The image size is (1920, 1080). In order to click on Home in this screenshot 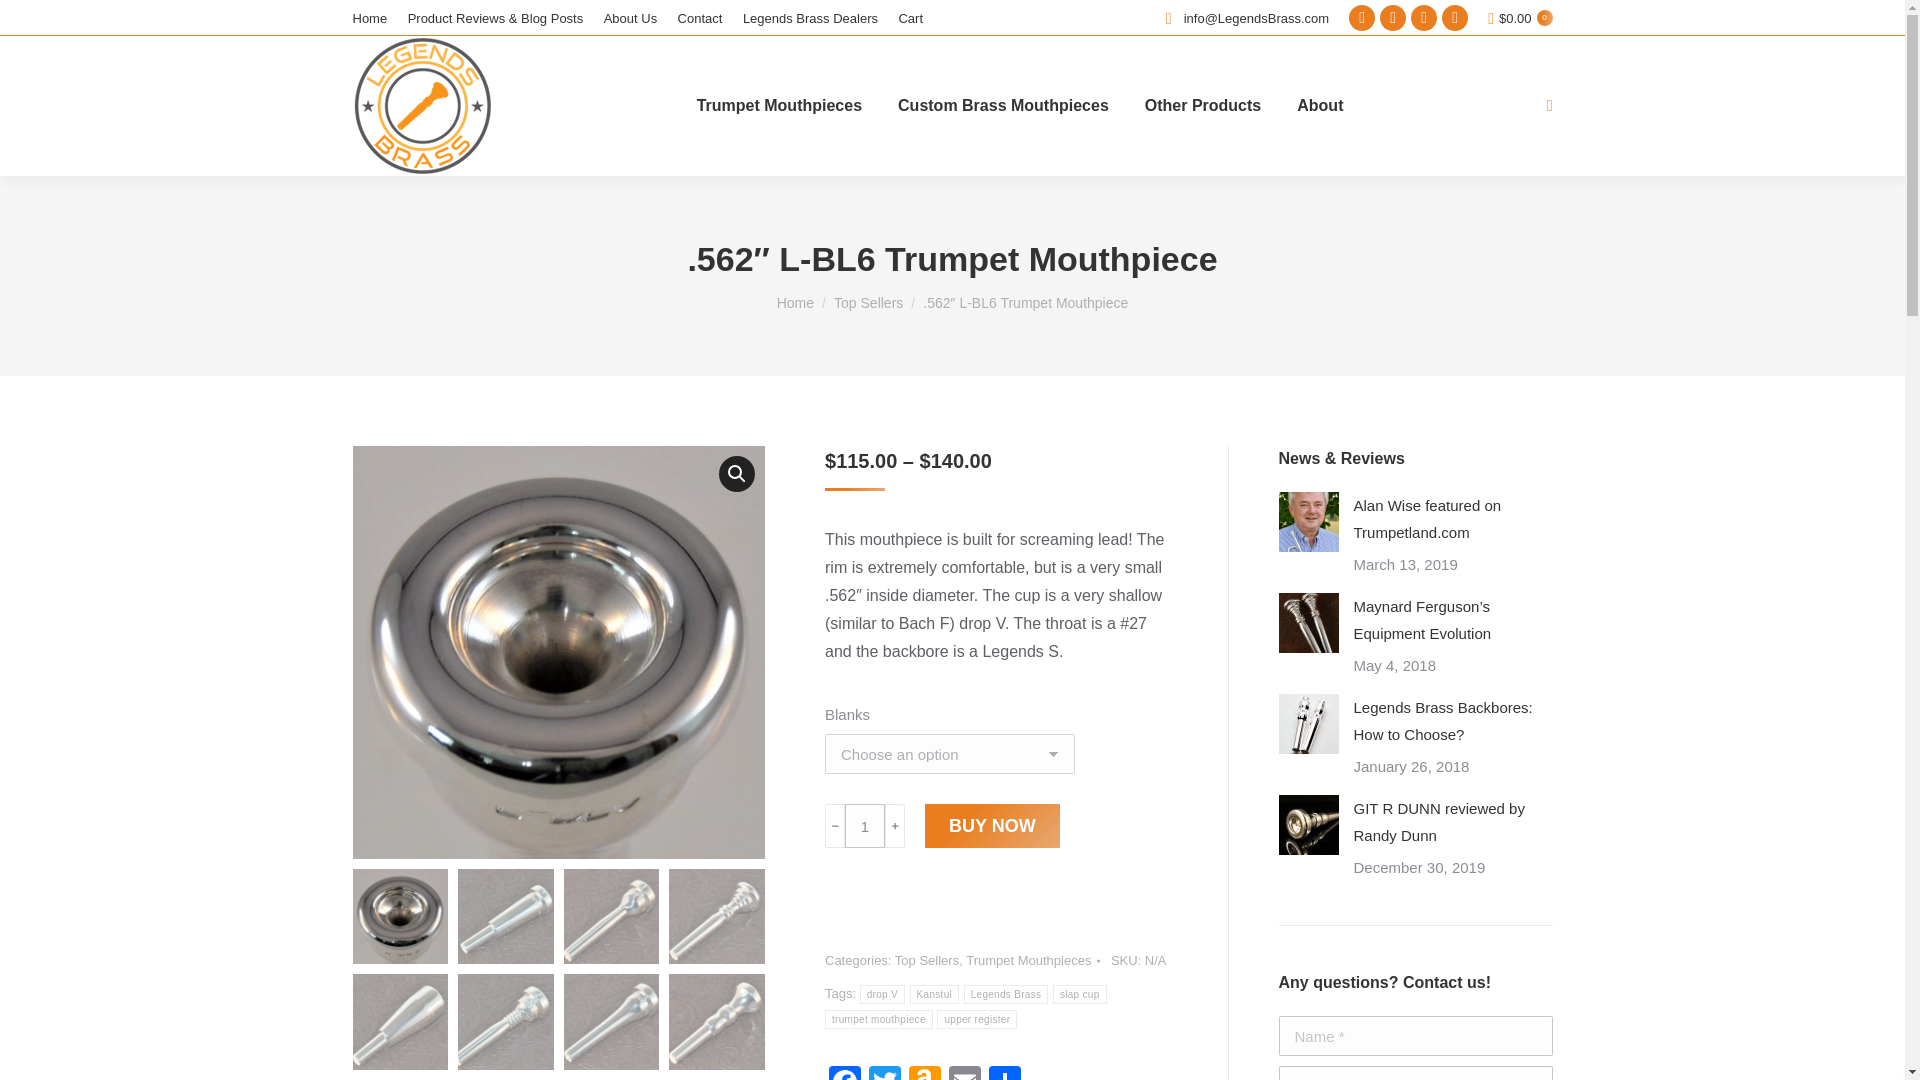, I will do `click(796, 302)`.